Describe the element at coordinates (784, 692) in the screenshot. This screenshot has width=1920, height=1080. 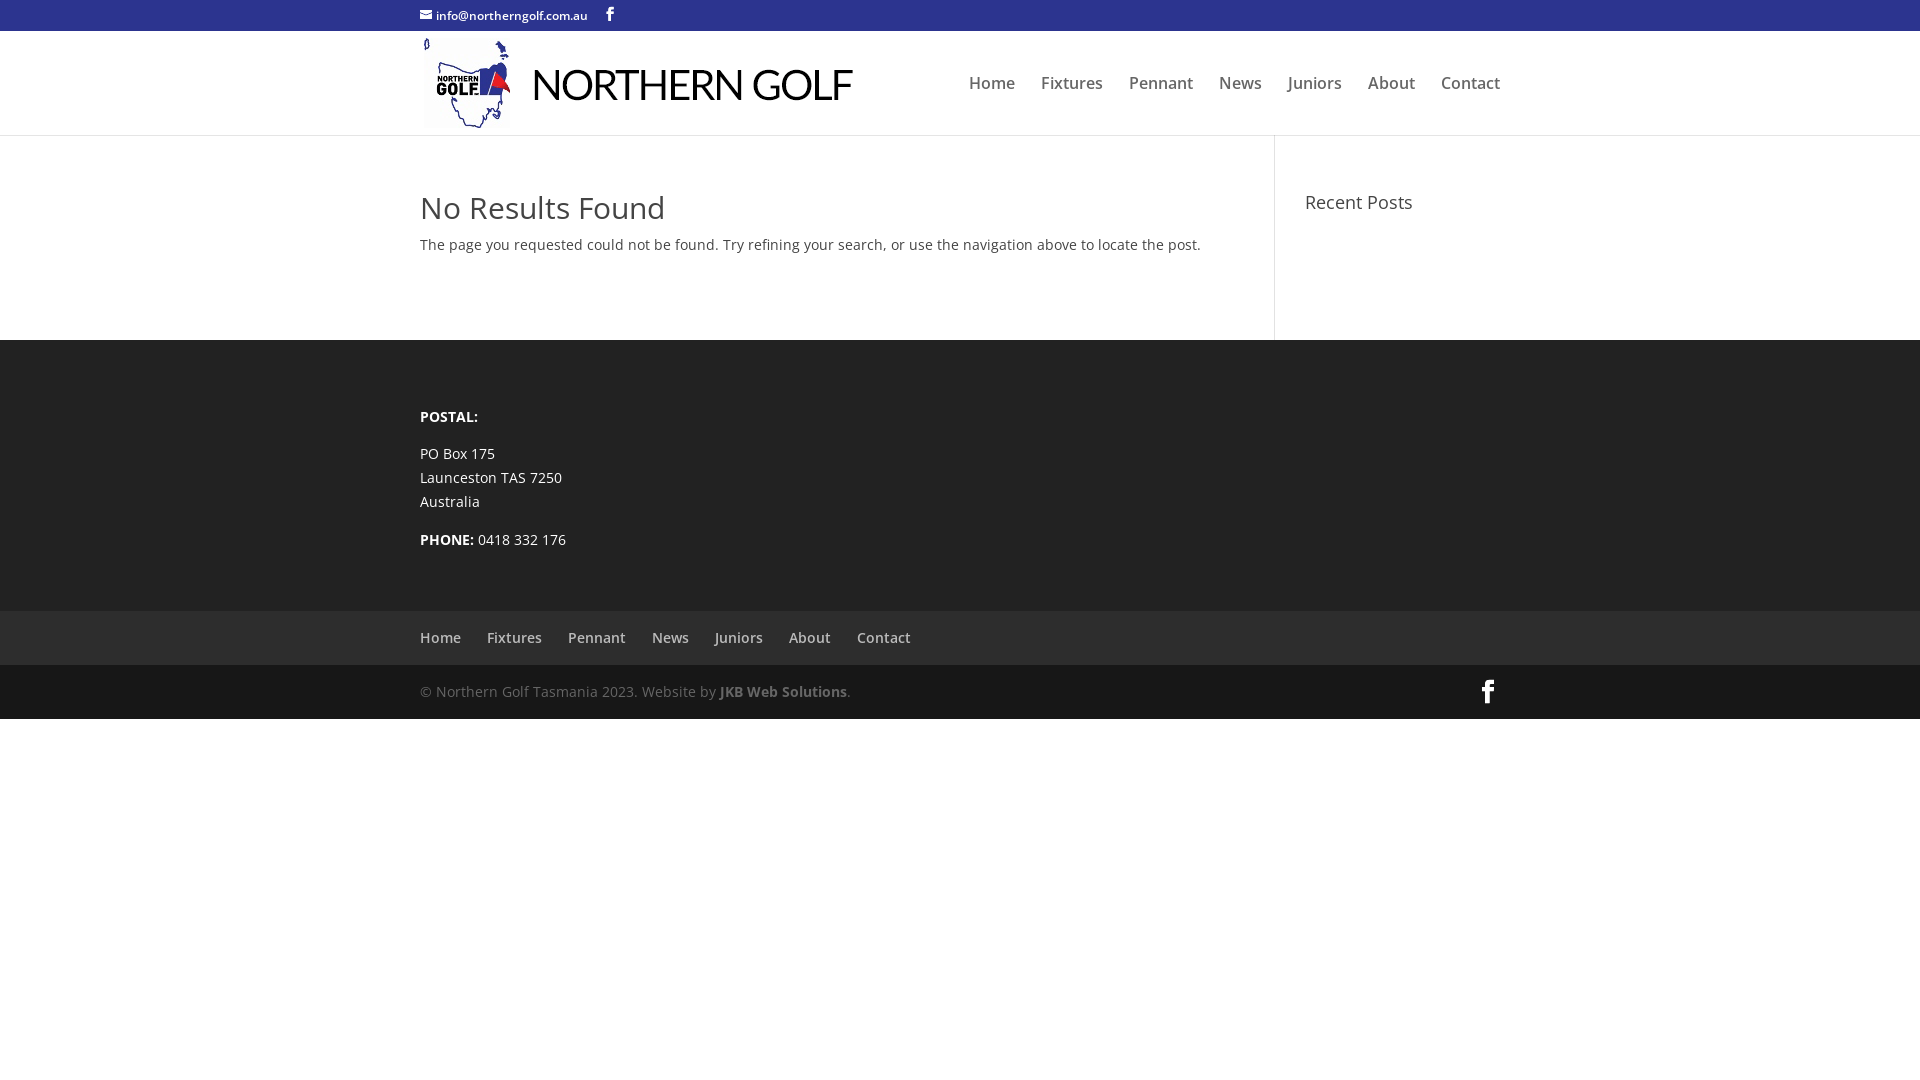
I see `JKB Web Solutions` at that location.